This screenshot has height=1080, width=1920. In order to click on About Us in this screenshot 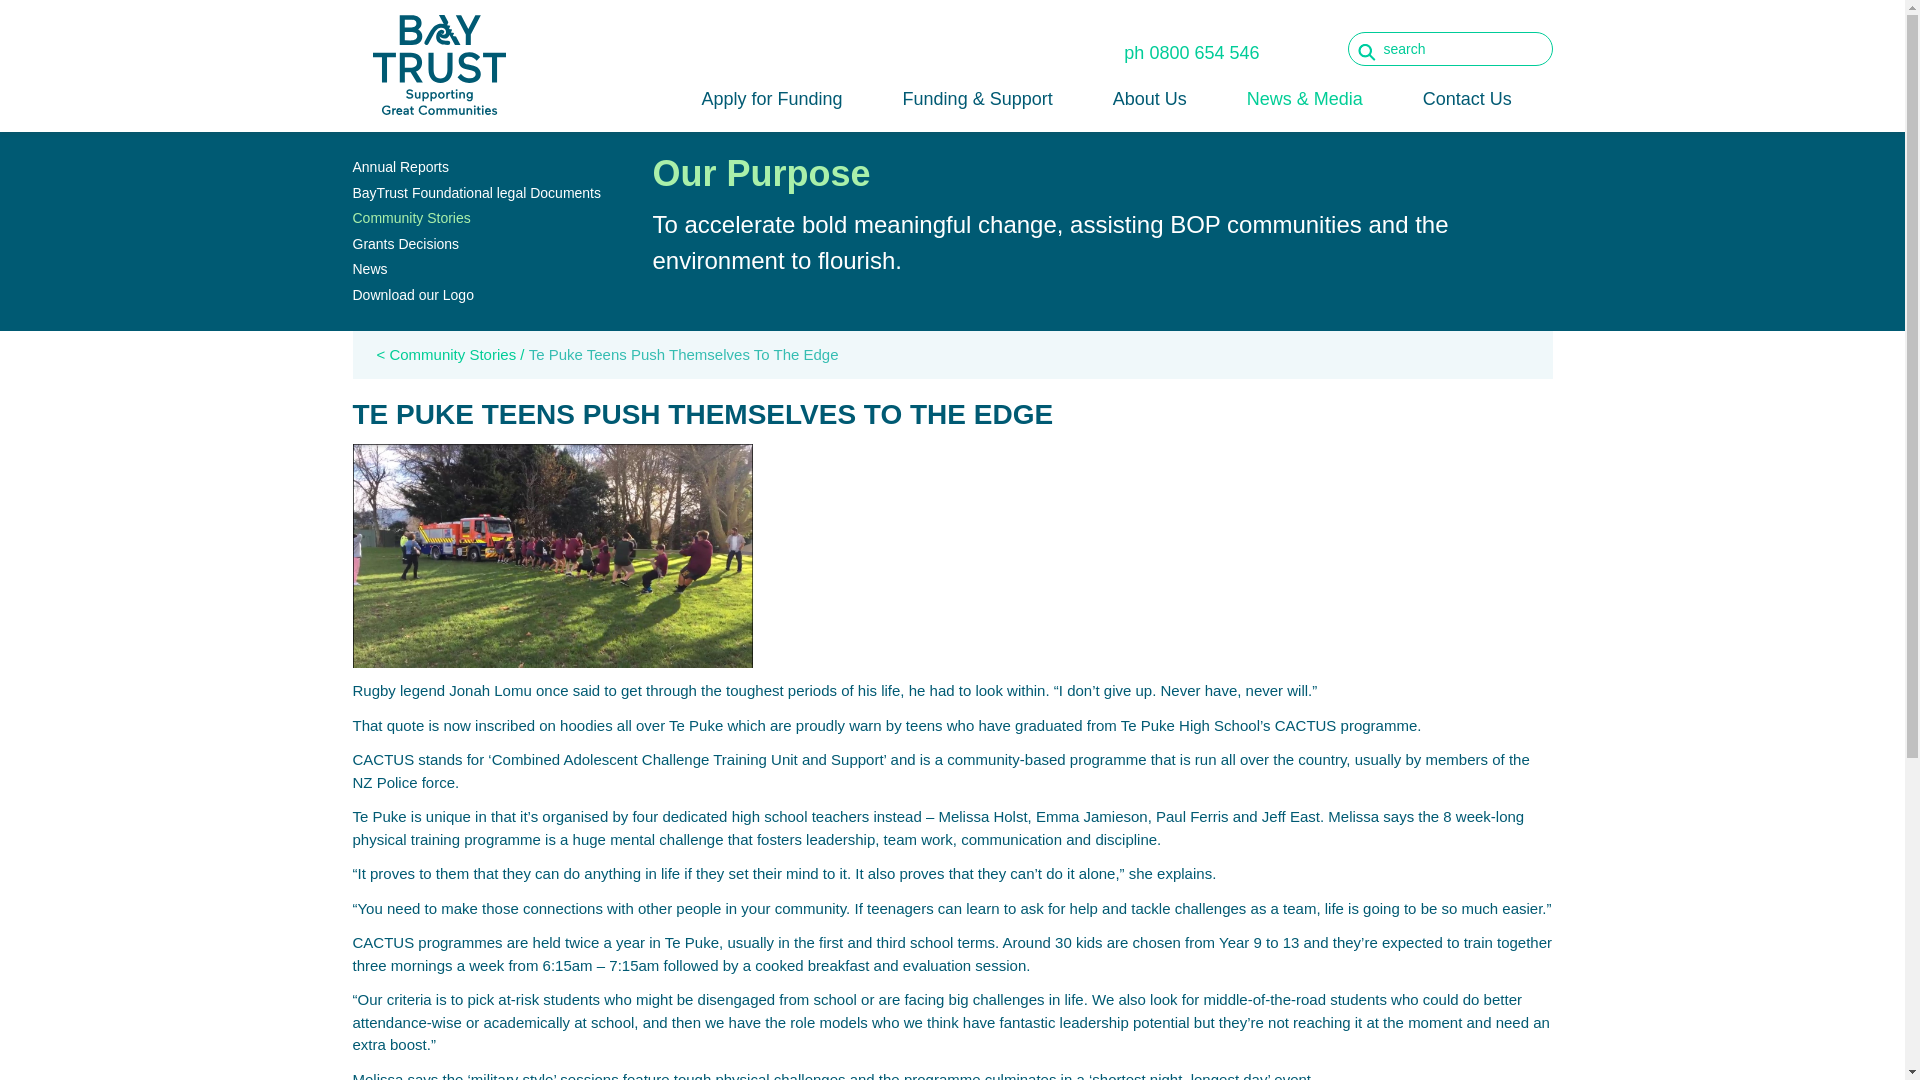, I will do `click(1150, 106)`.